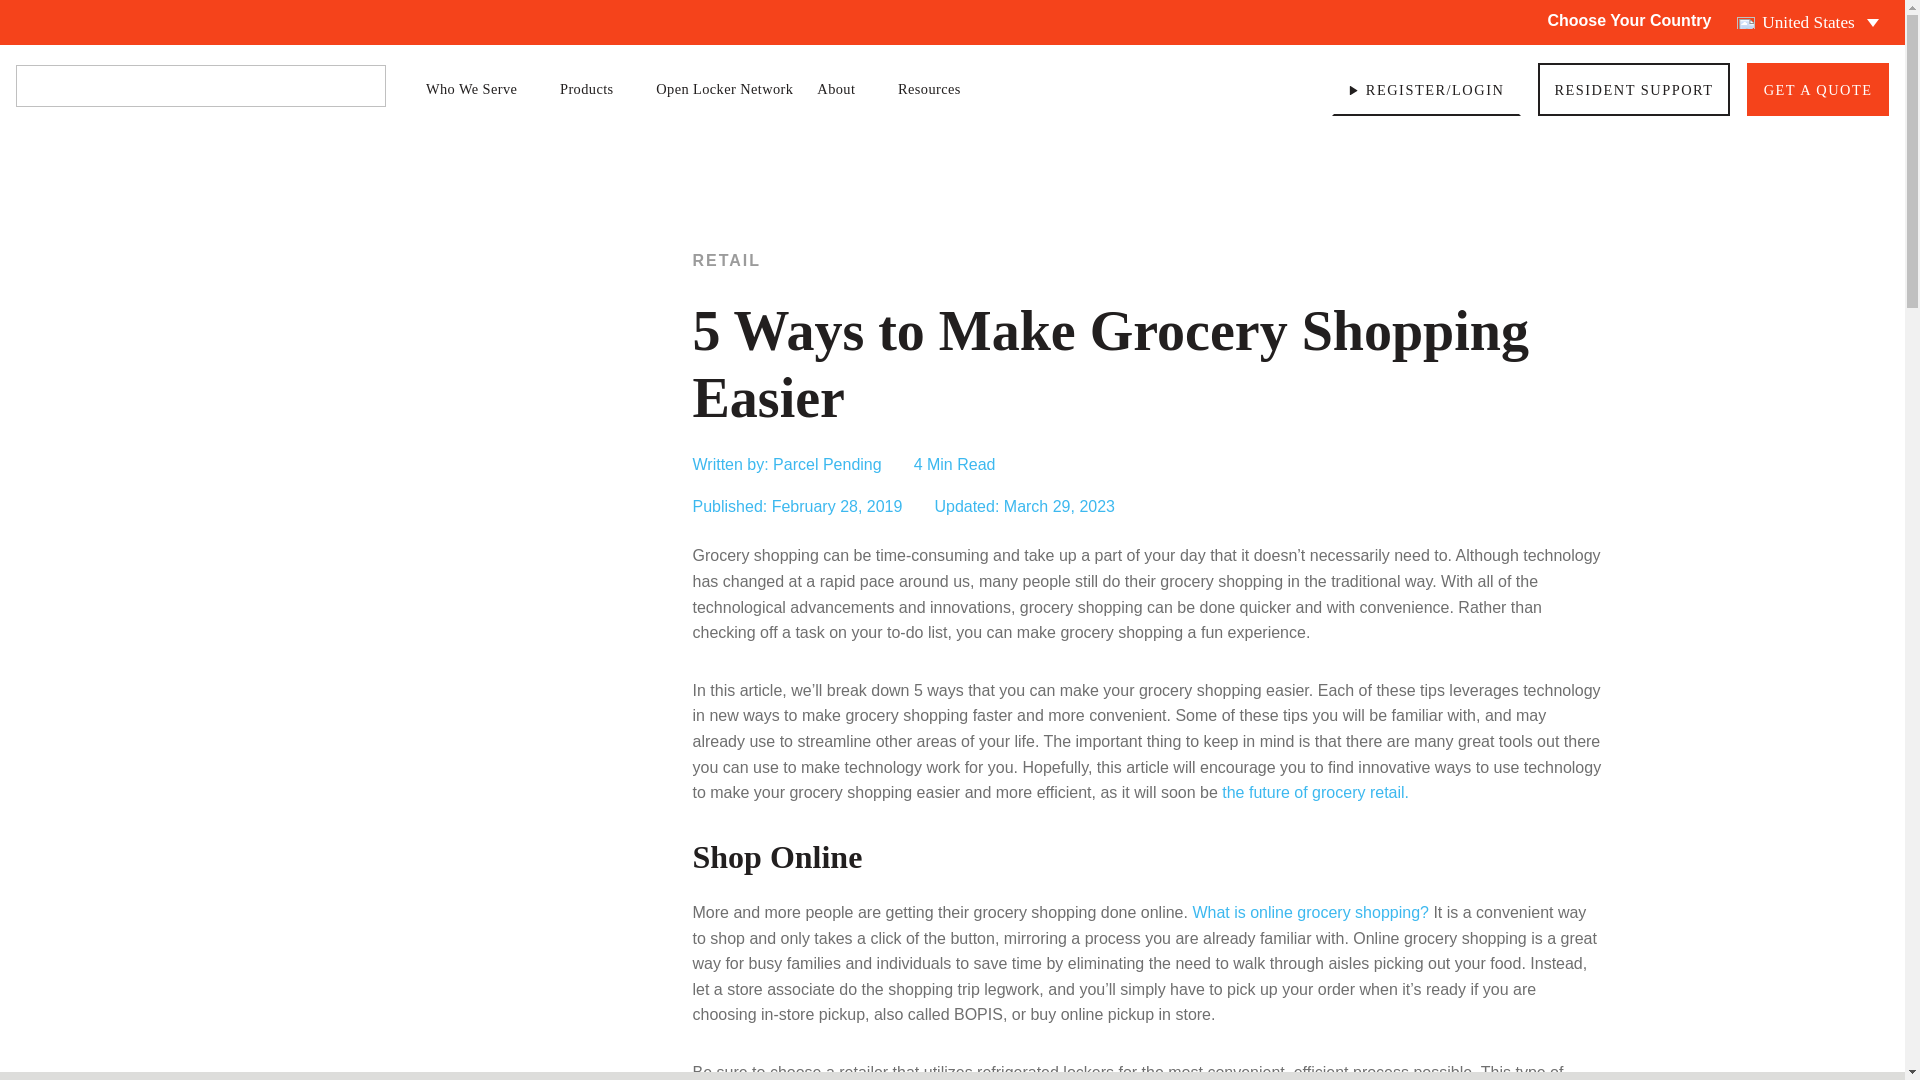  Describe the element at coordinates (480, 89) in the screenshot. I see `Who We Serve` at that location.